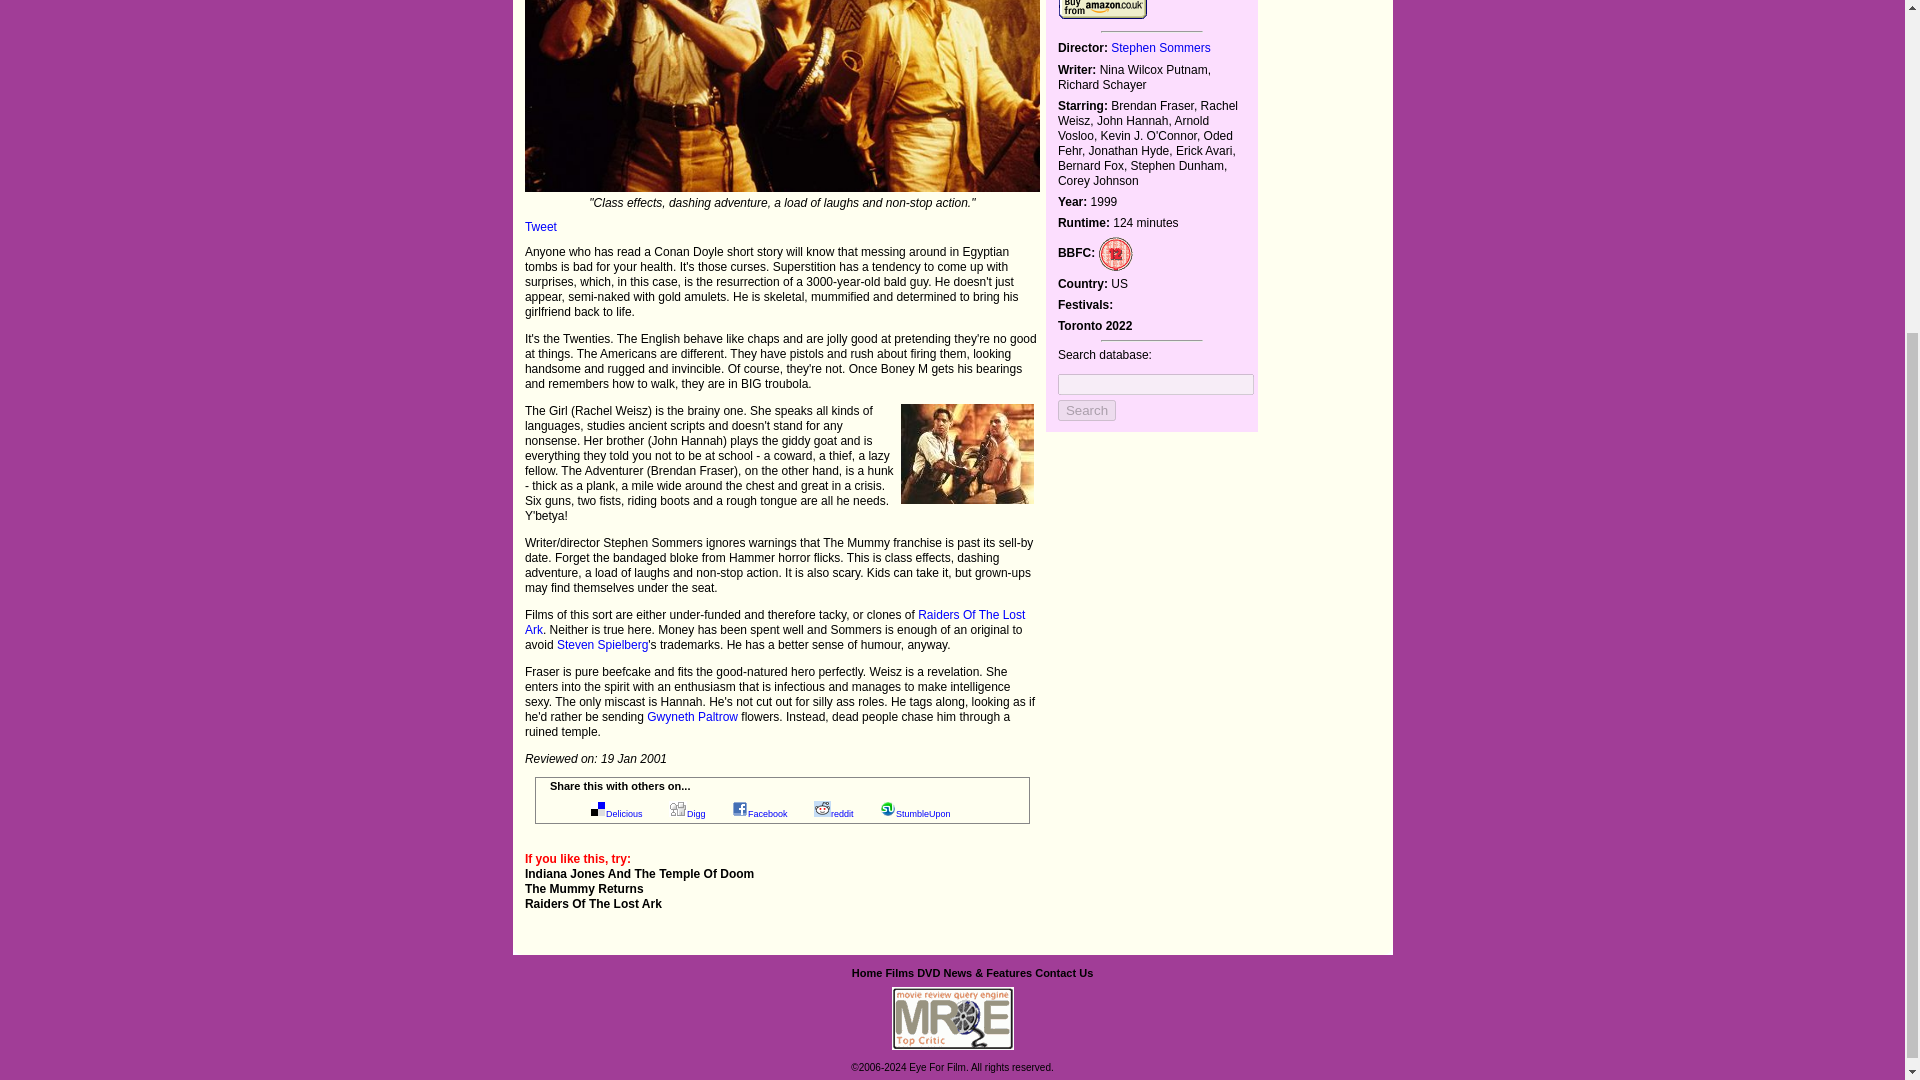  Describe the element at coordinates (692, 716) in the screenshot. I see `Gwyneth Paltrow` at that location.